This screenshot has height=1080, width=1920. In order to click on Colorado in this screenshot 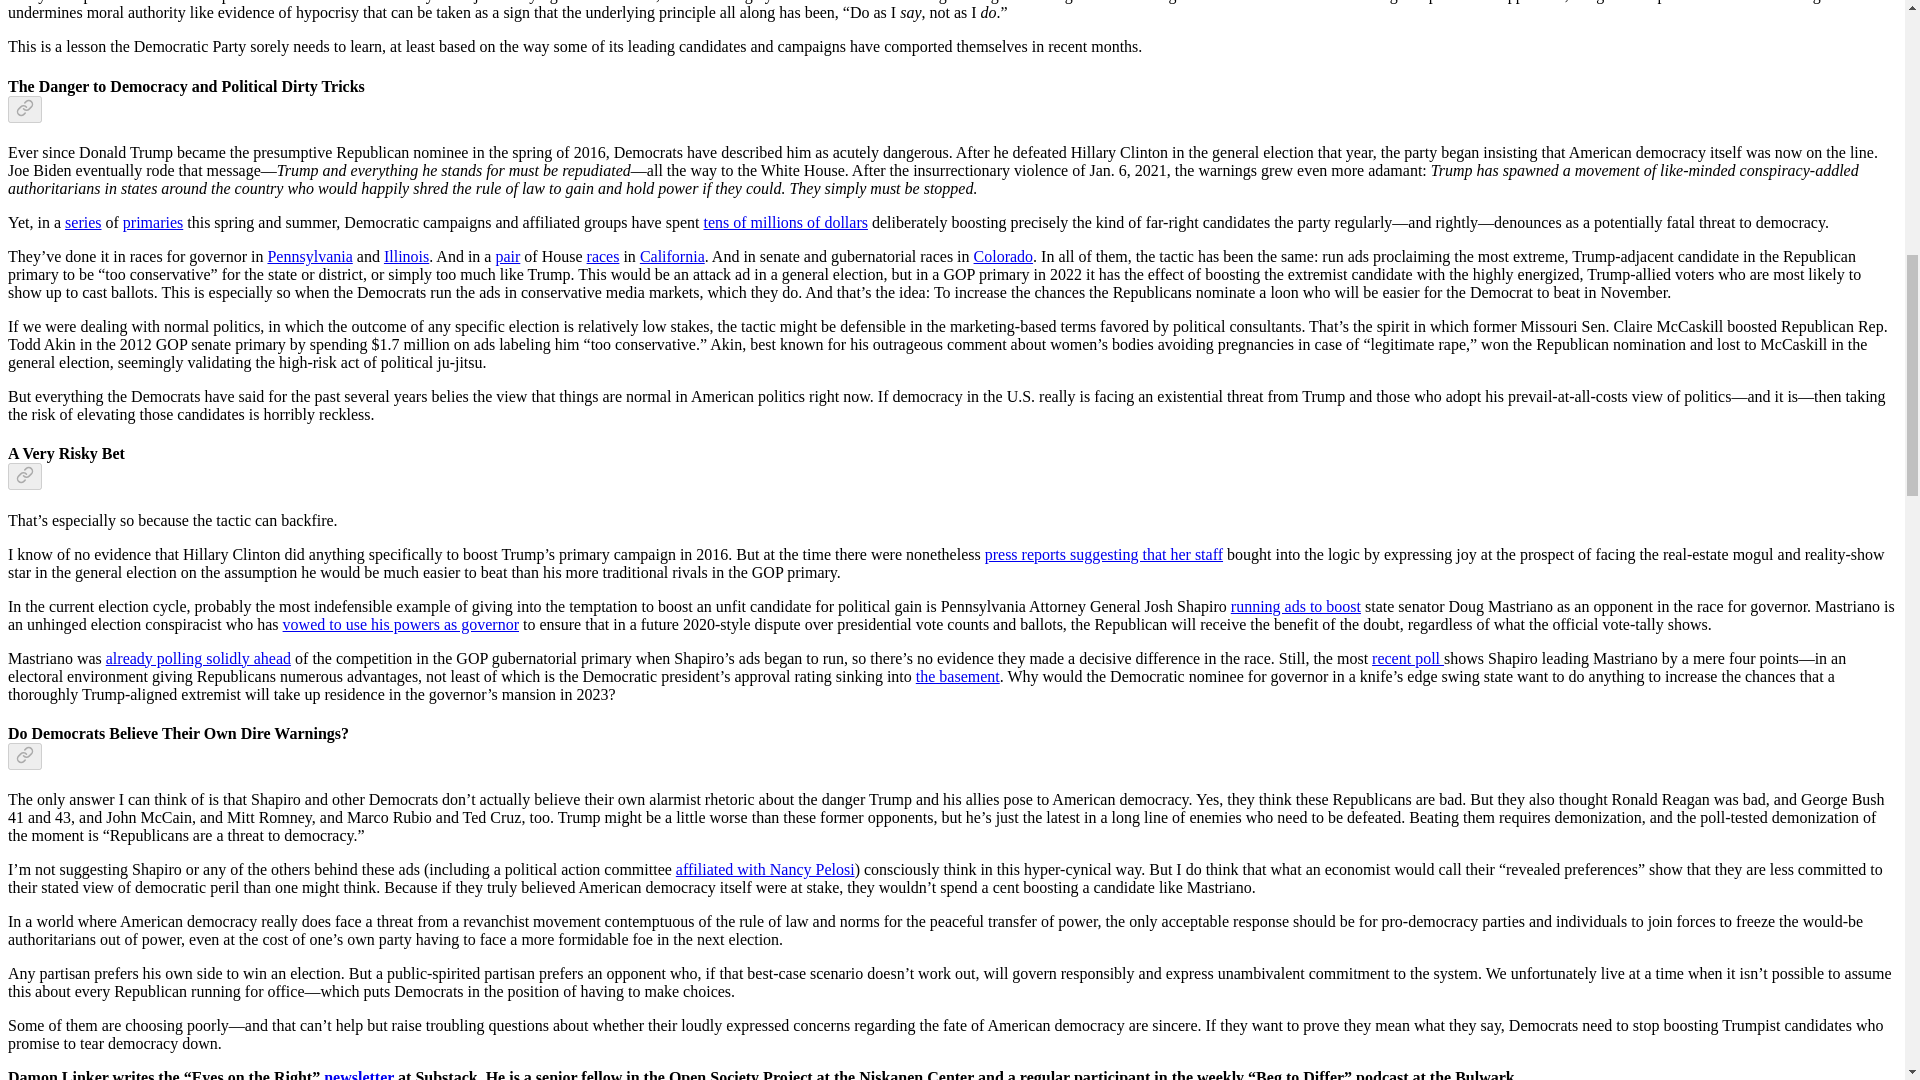, I will do `click(1004, 256)`.